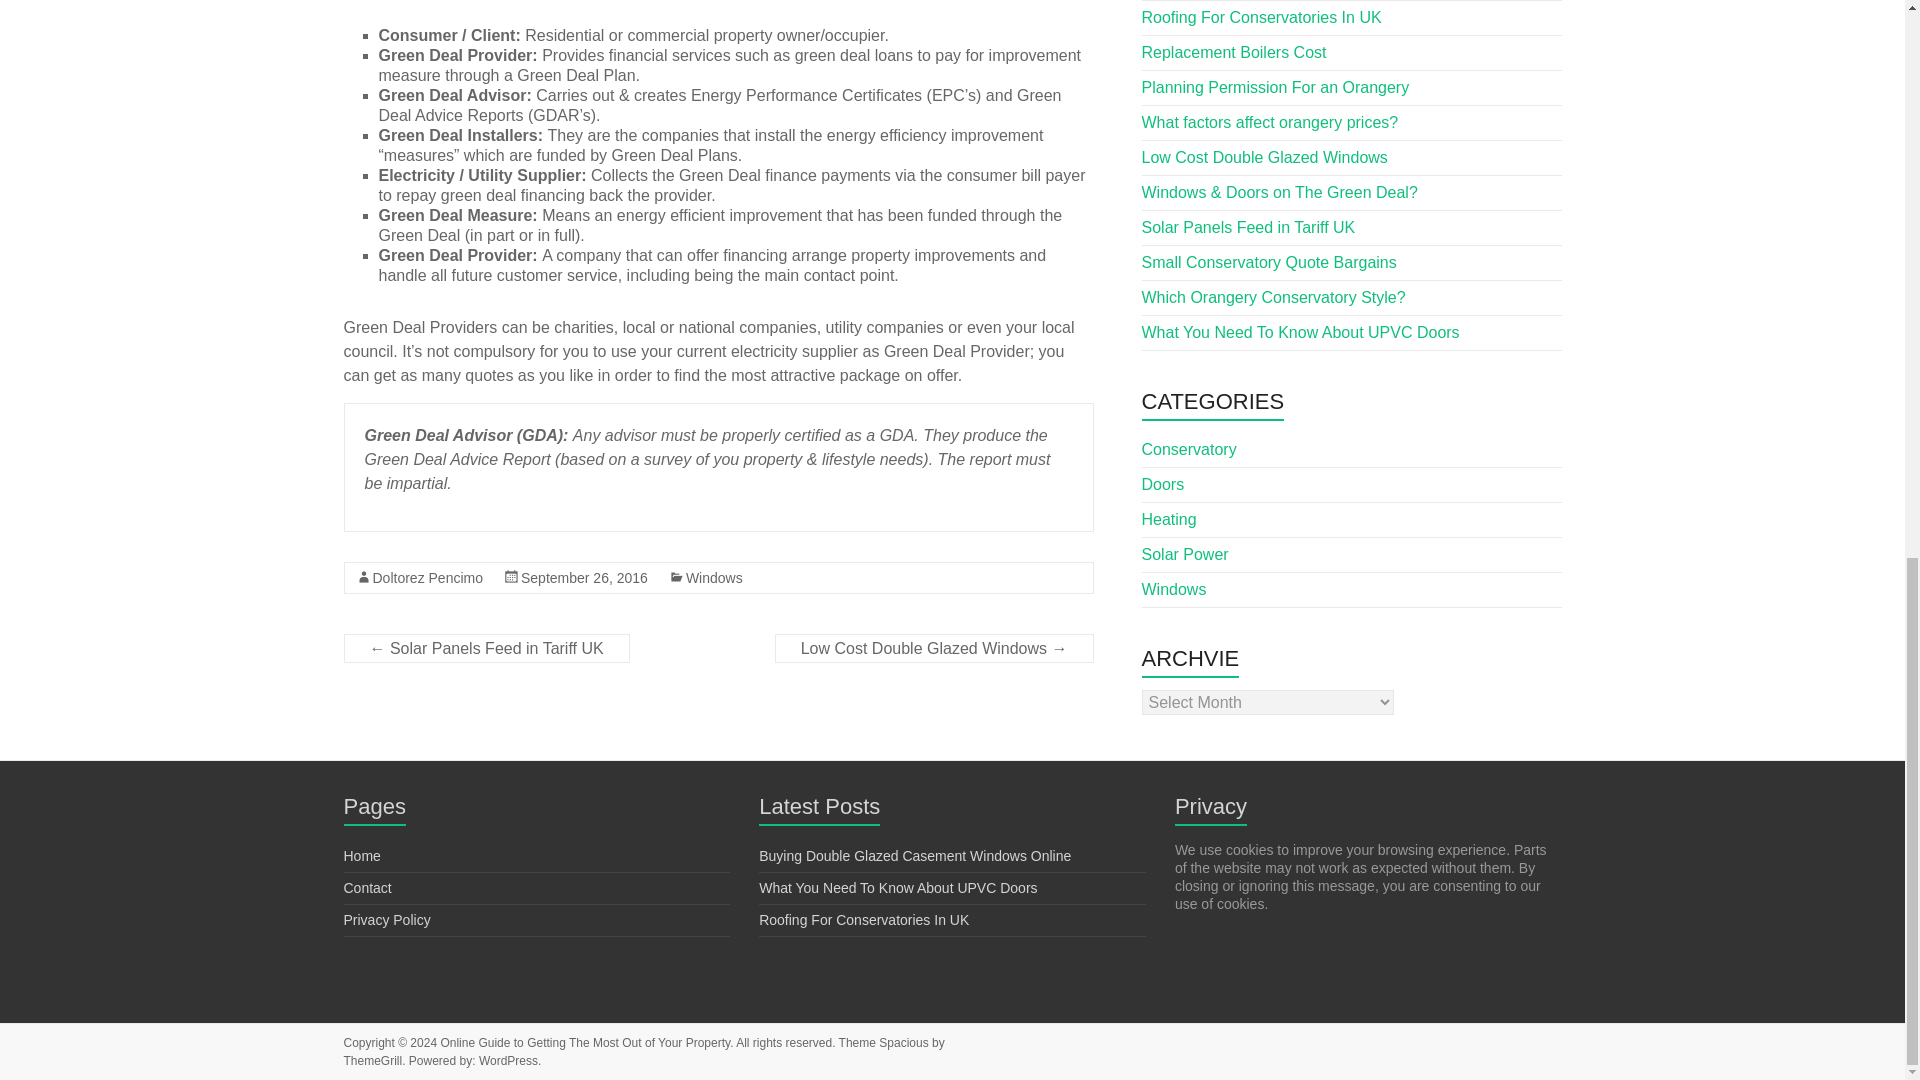  I want to click on Conservatory, so click(1189, 448).